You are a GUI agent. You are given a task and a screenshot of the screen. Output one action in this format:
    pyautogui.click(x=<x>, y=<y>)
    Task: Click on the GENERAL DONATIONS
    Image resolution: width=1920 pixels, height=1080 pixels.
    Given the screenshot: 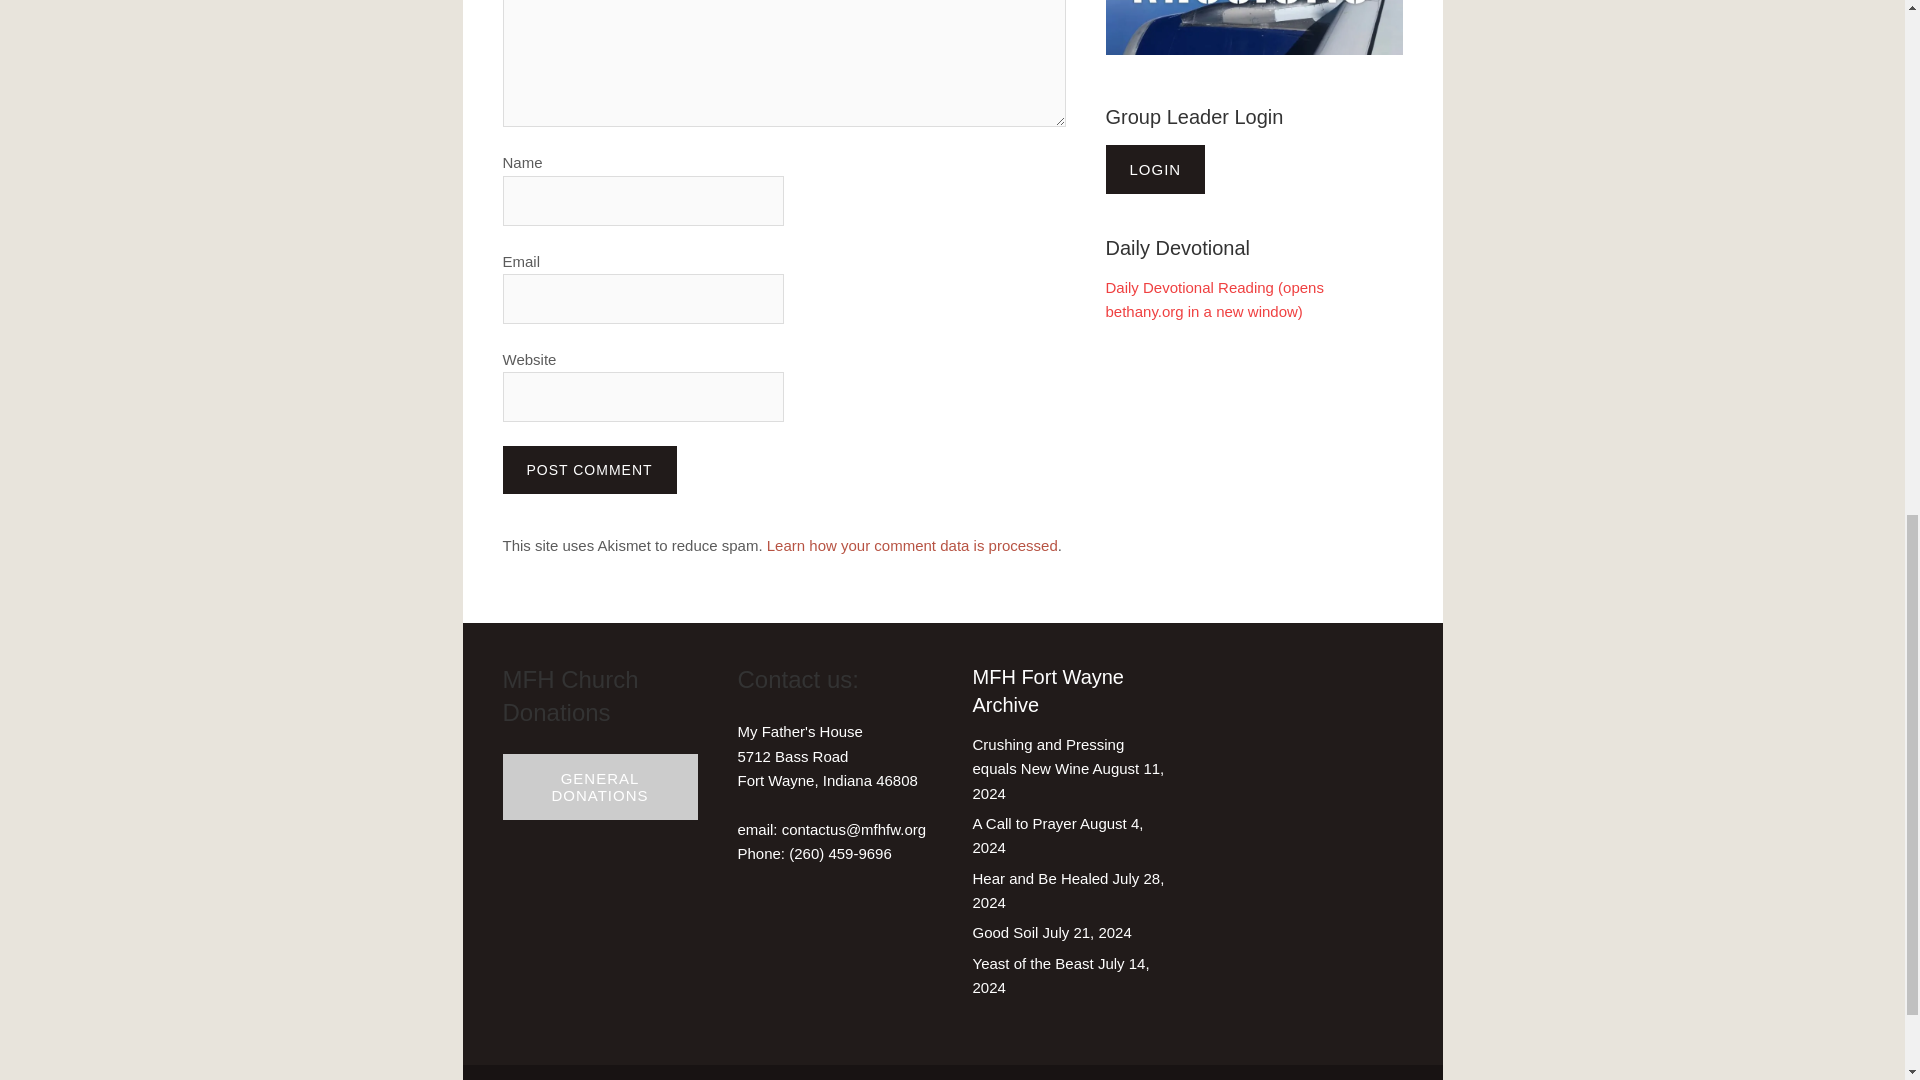 What is the action you would take?
    pyautogui.click(x=600, y=786)
    